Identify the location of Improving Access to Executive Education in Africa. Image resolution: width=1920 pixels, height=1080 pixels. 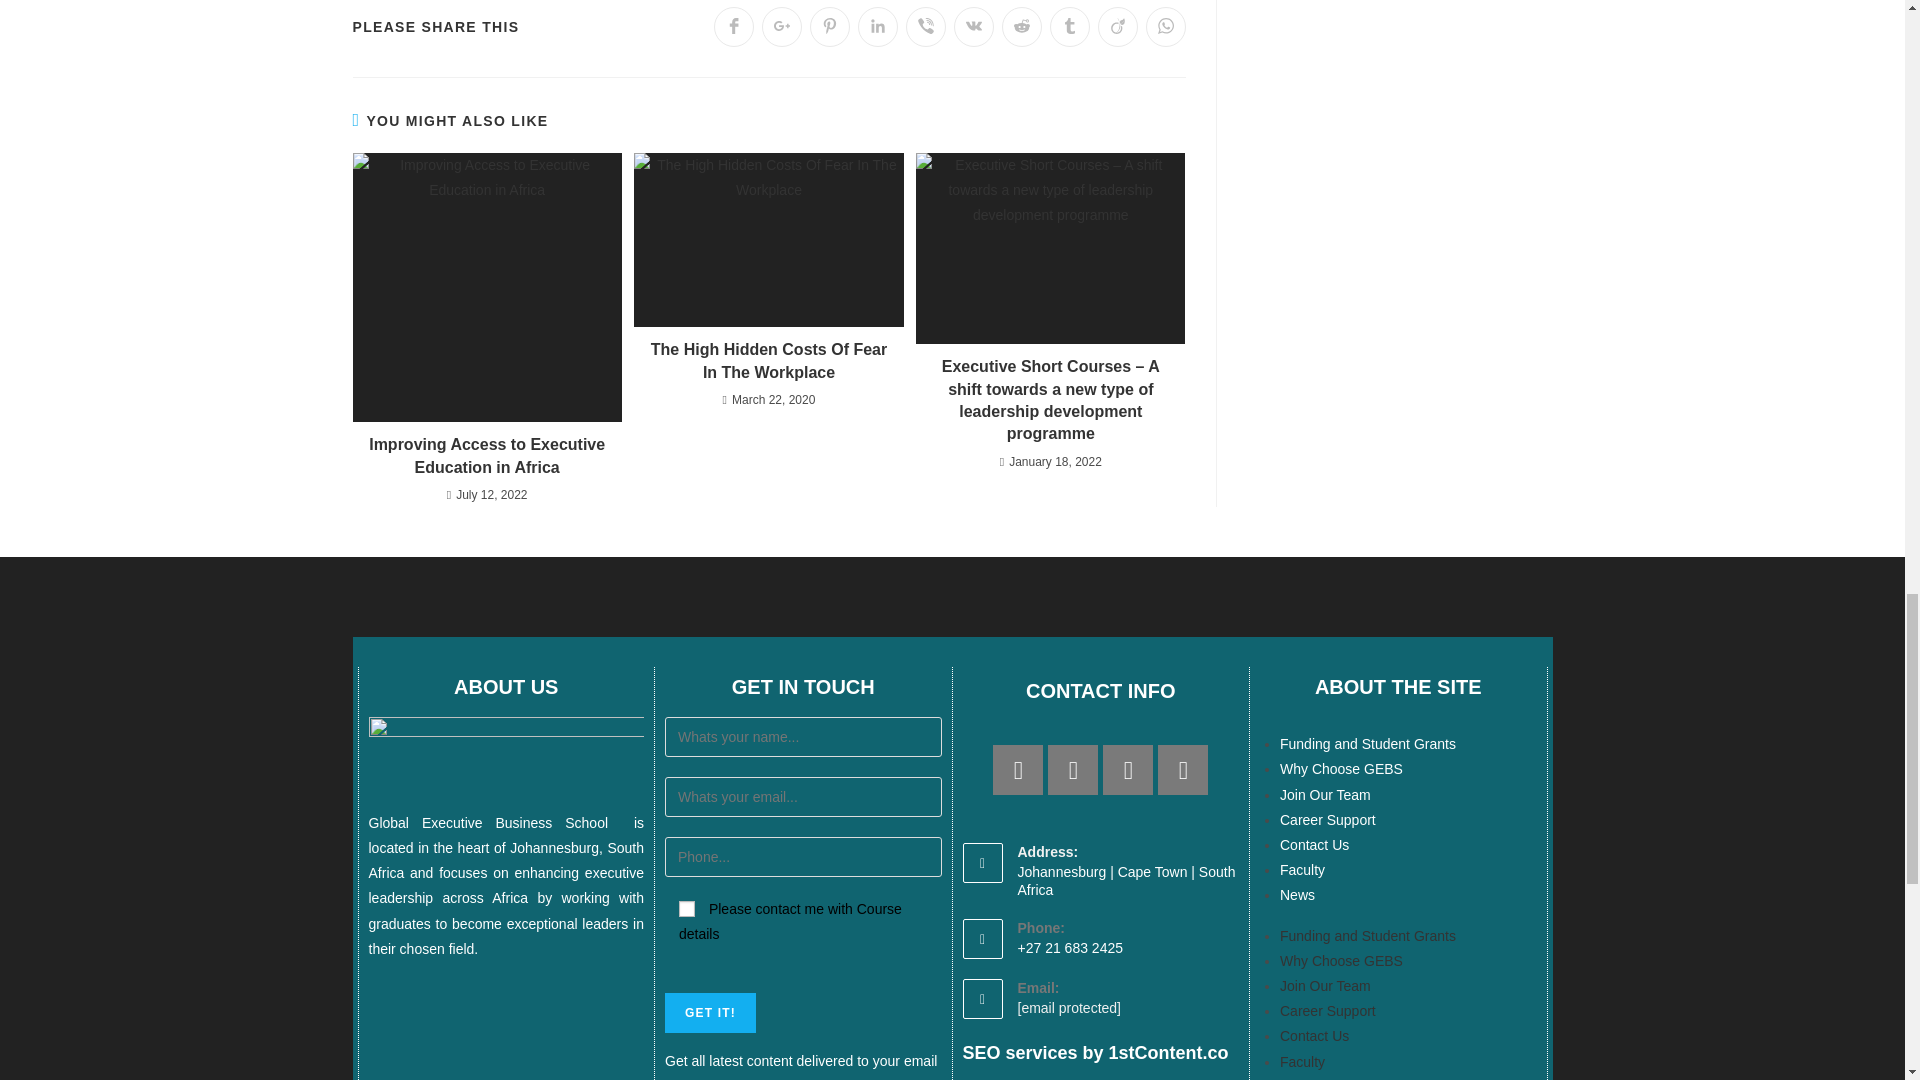
(486, 456).